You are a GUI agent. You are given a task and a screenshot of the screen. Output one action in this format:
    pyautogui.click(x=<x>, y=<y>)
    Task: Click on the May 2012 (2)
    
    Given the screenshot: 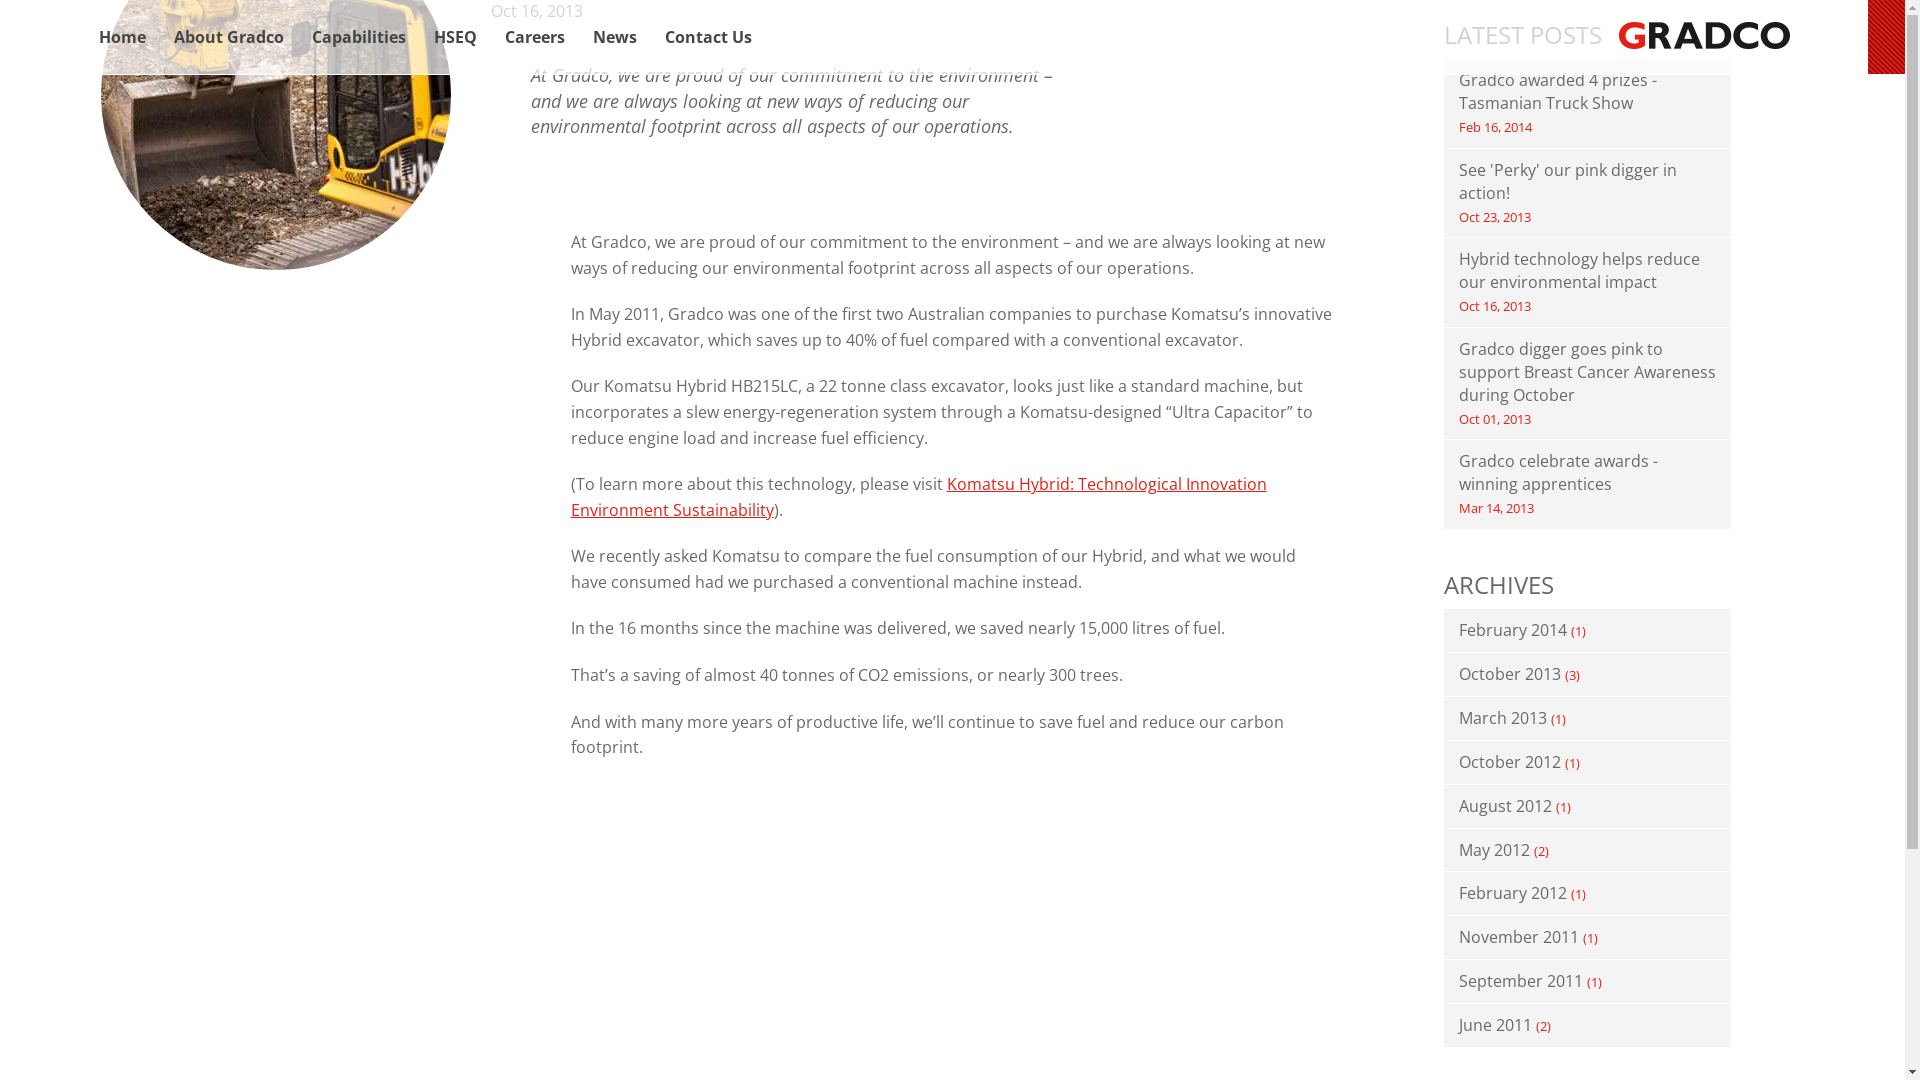 What is the action you would take?
    pyautogui.click(x=1588, y=850)
    